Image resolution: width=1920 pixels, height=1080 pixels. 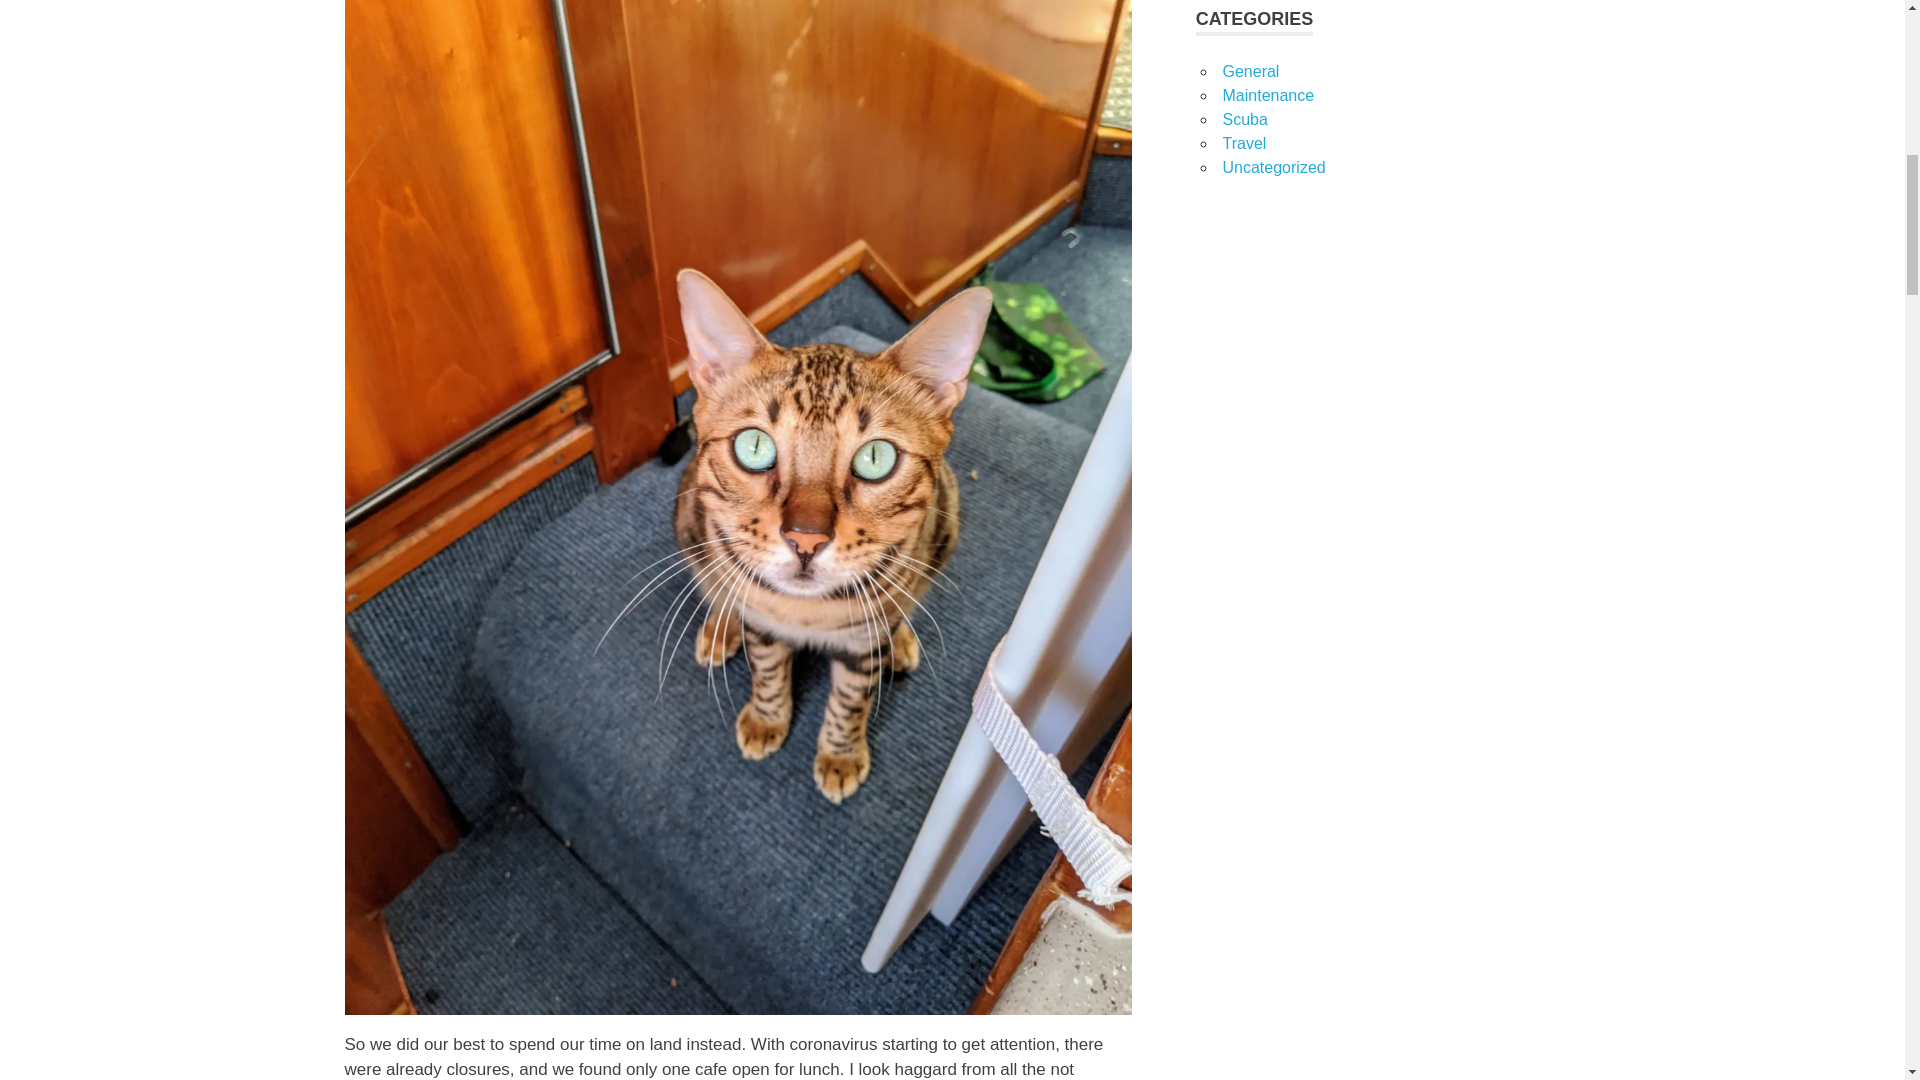 I want to click on Uncategorized, so click(x=1272, y=167).